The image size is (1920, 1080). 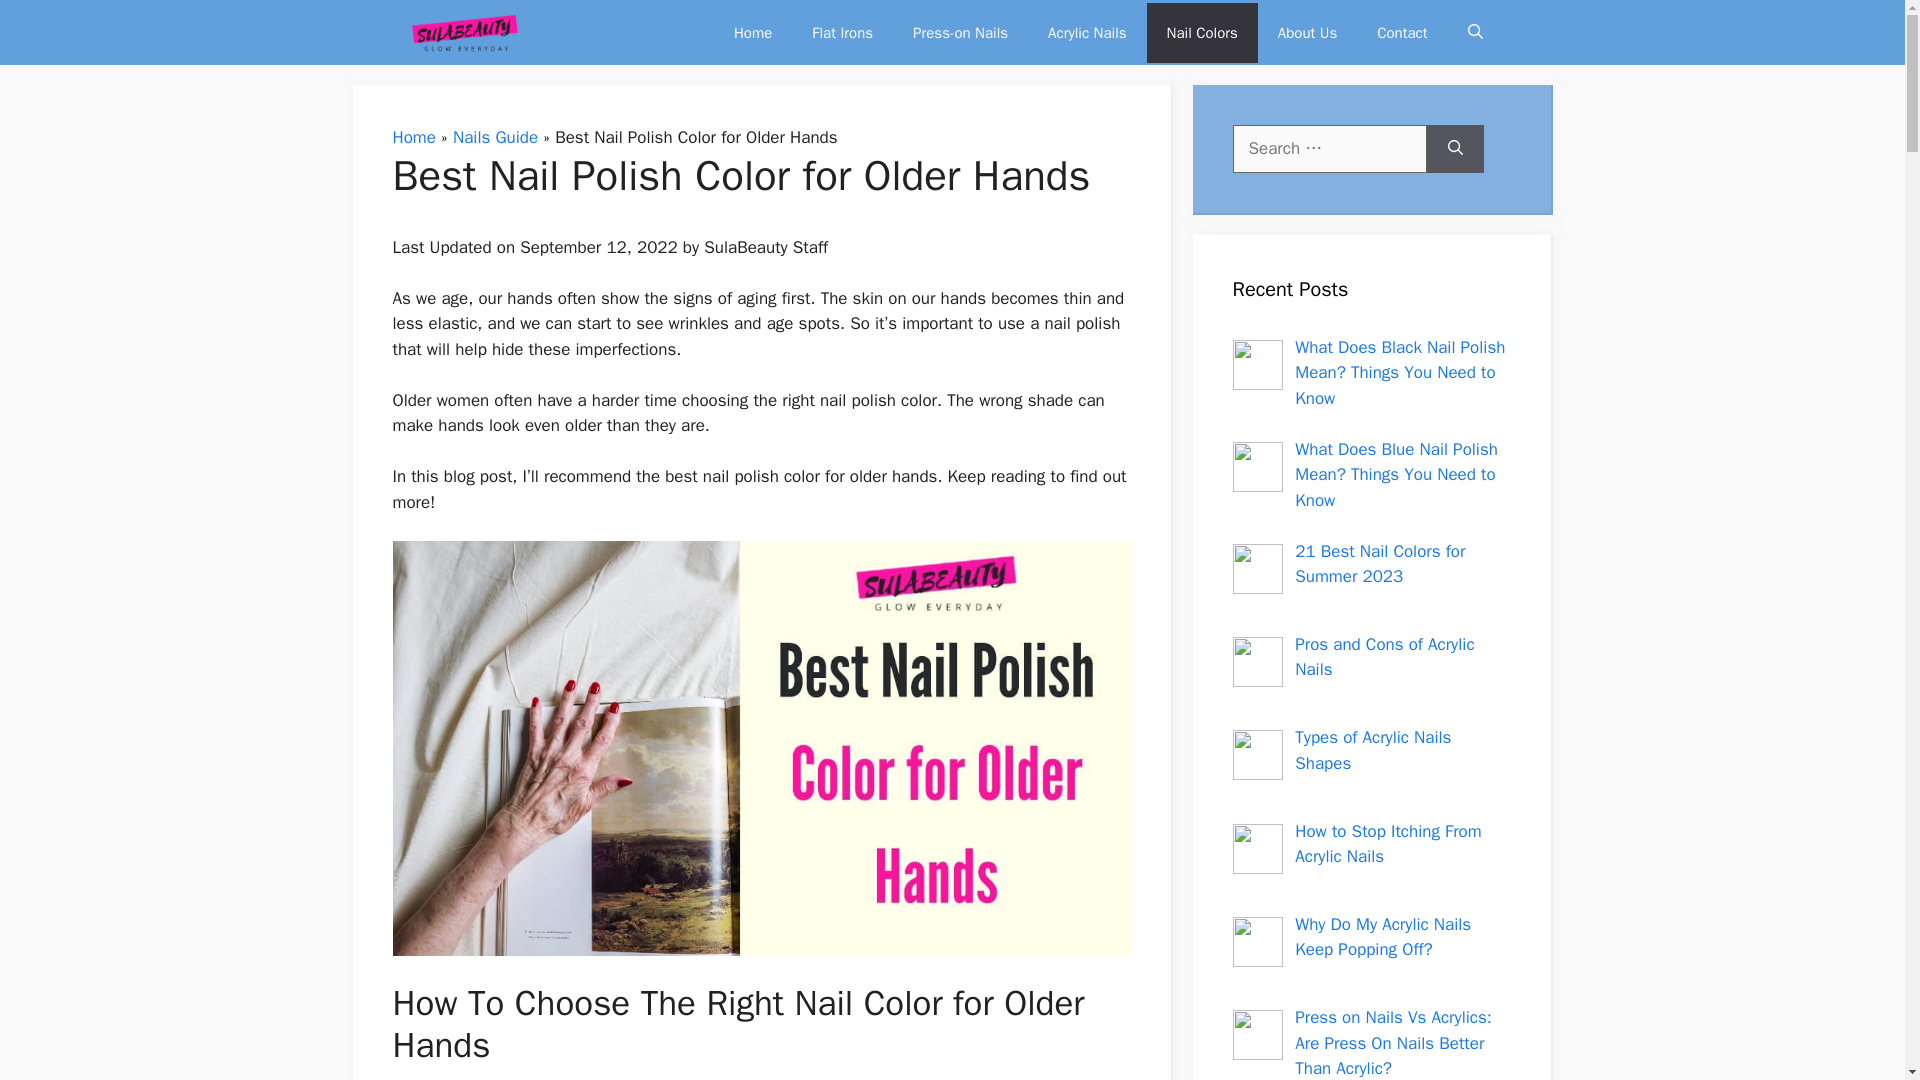 What do you see at coordinates (1384, 657) in the screenshot?
I see `Pros and Cons of Acrylic Nails` at bounding box center [1384, 657].